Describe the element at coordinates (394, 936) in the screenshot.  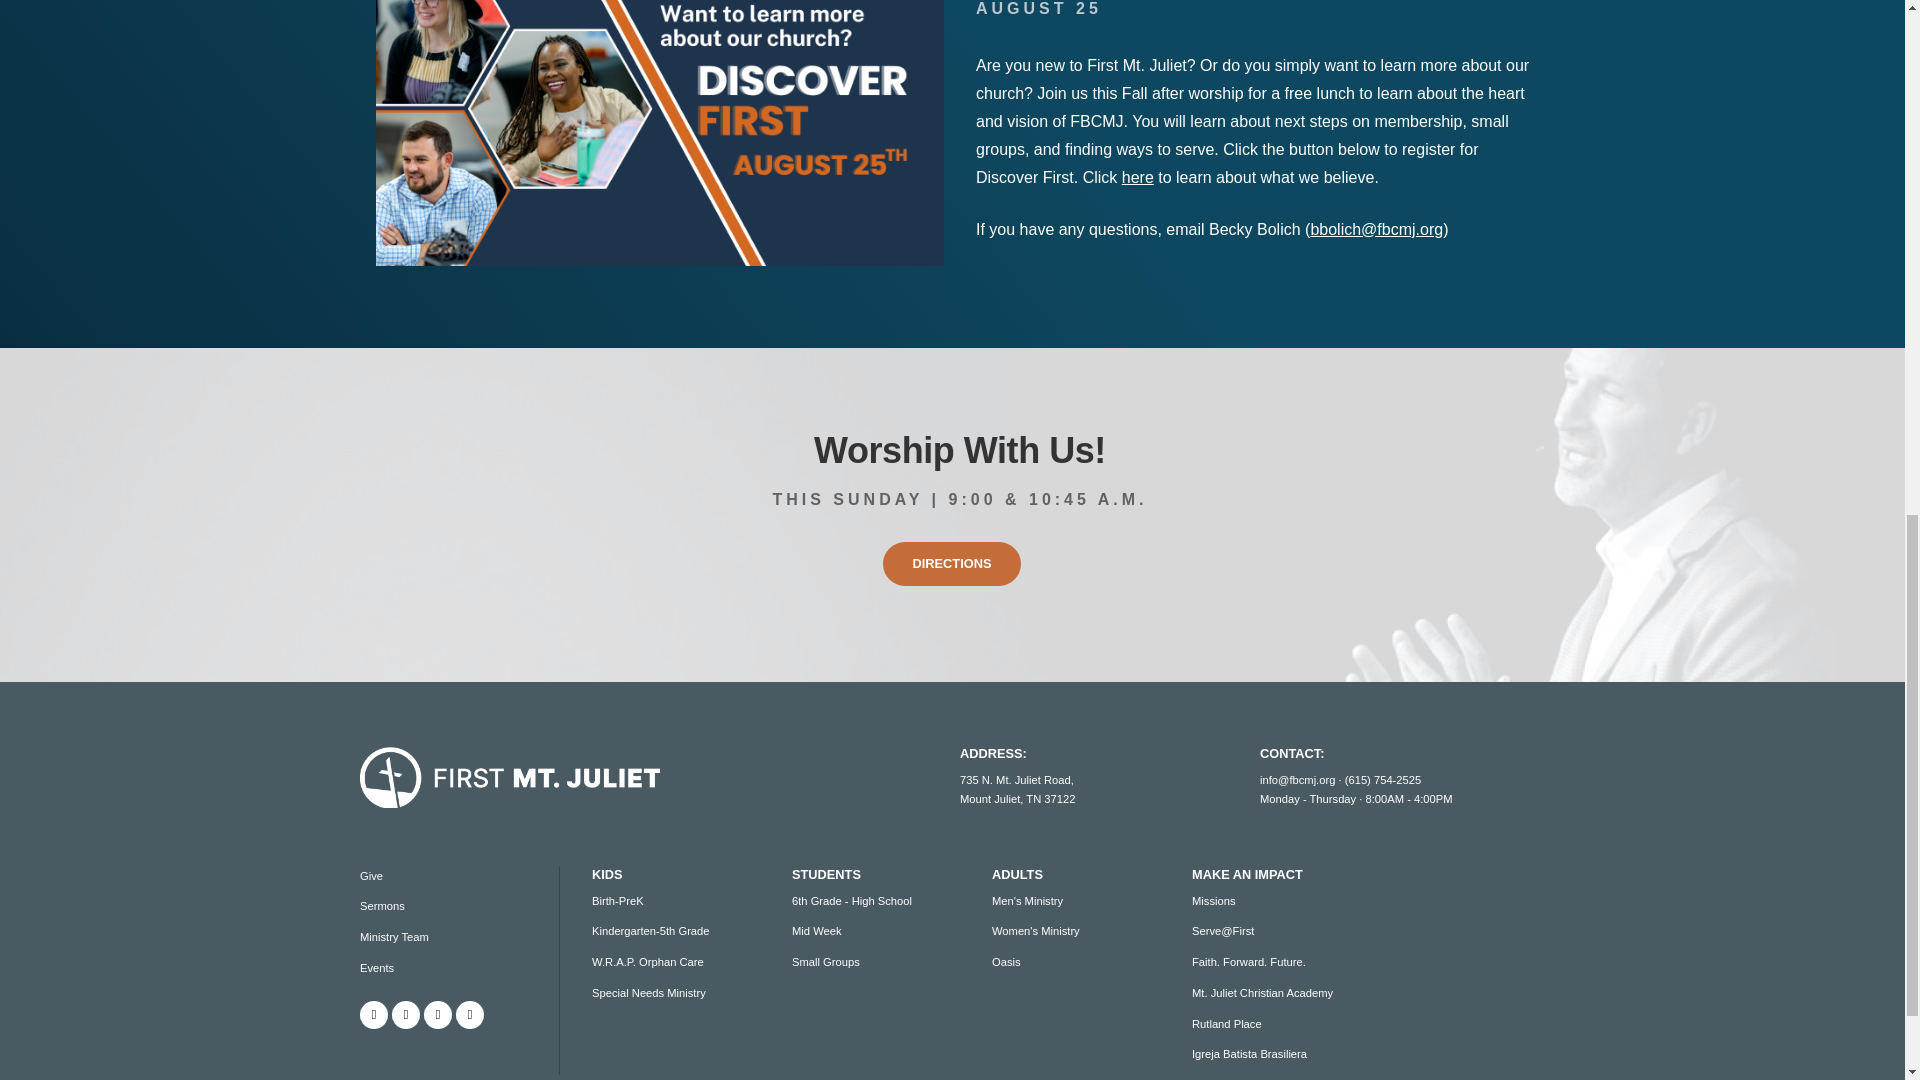
I see `Ministry Team` at that location.